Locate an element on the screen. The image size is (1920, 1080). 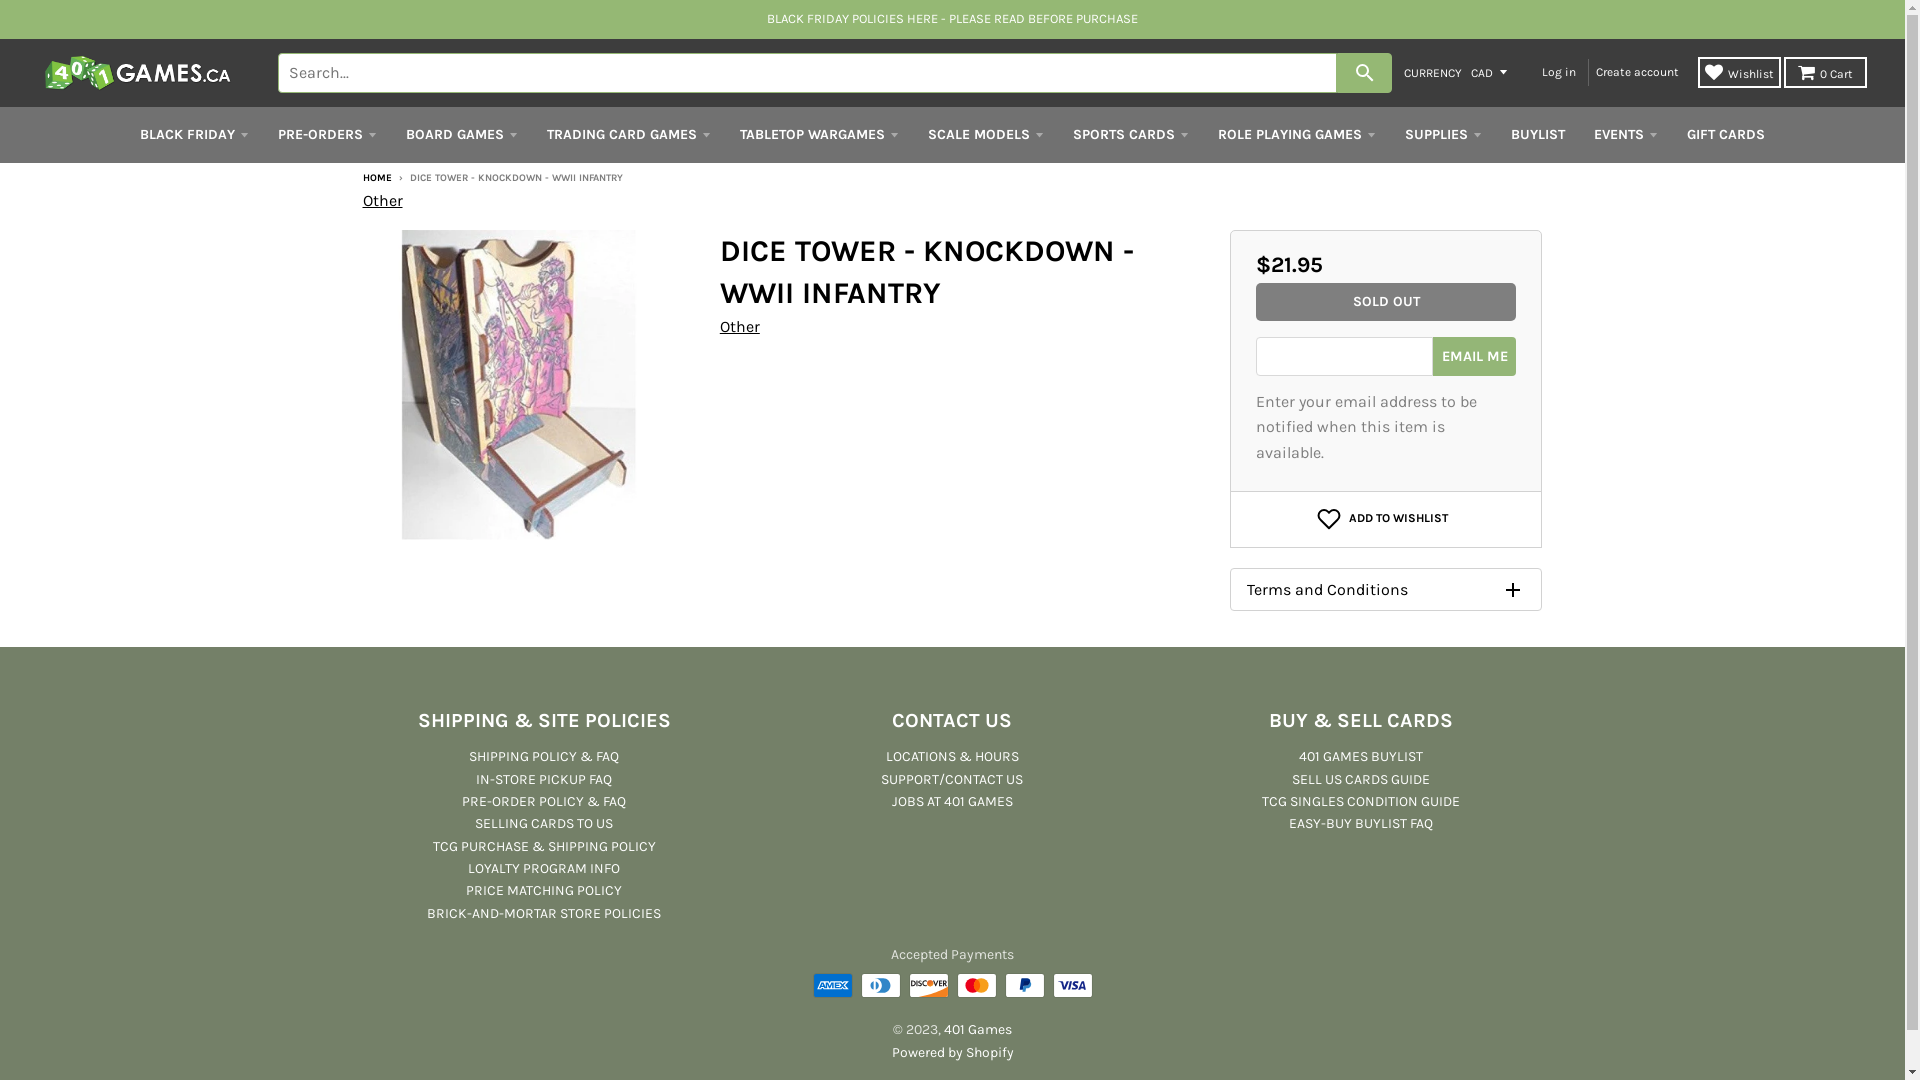
Create account is located at coordinates (1640, 72).